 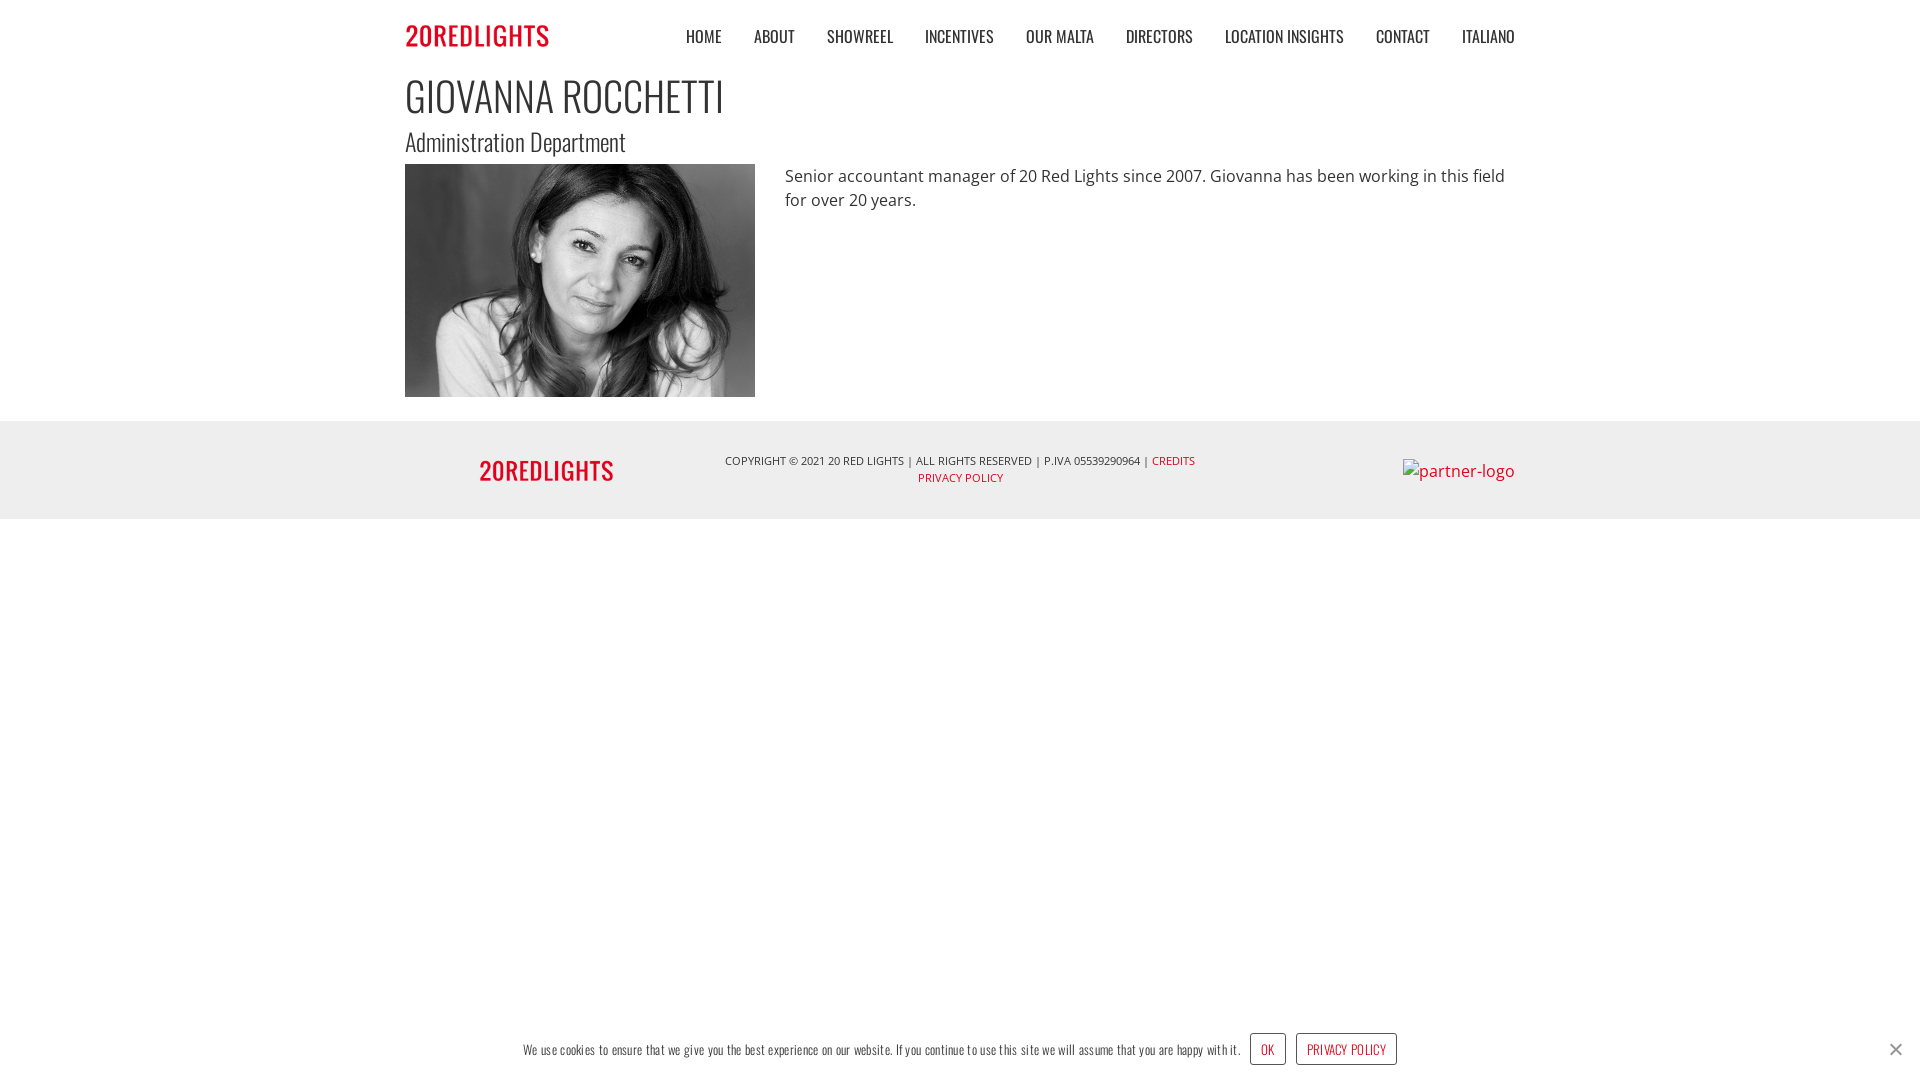 I want to click on DIRECTORS, so click(x=1160, y=36).